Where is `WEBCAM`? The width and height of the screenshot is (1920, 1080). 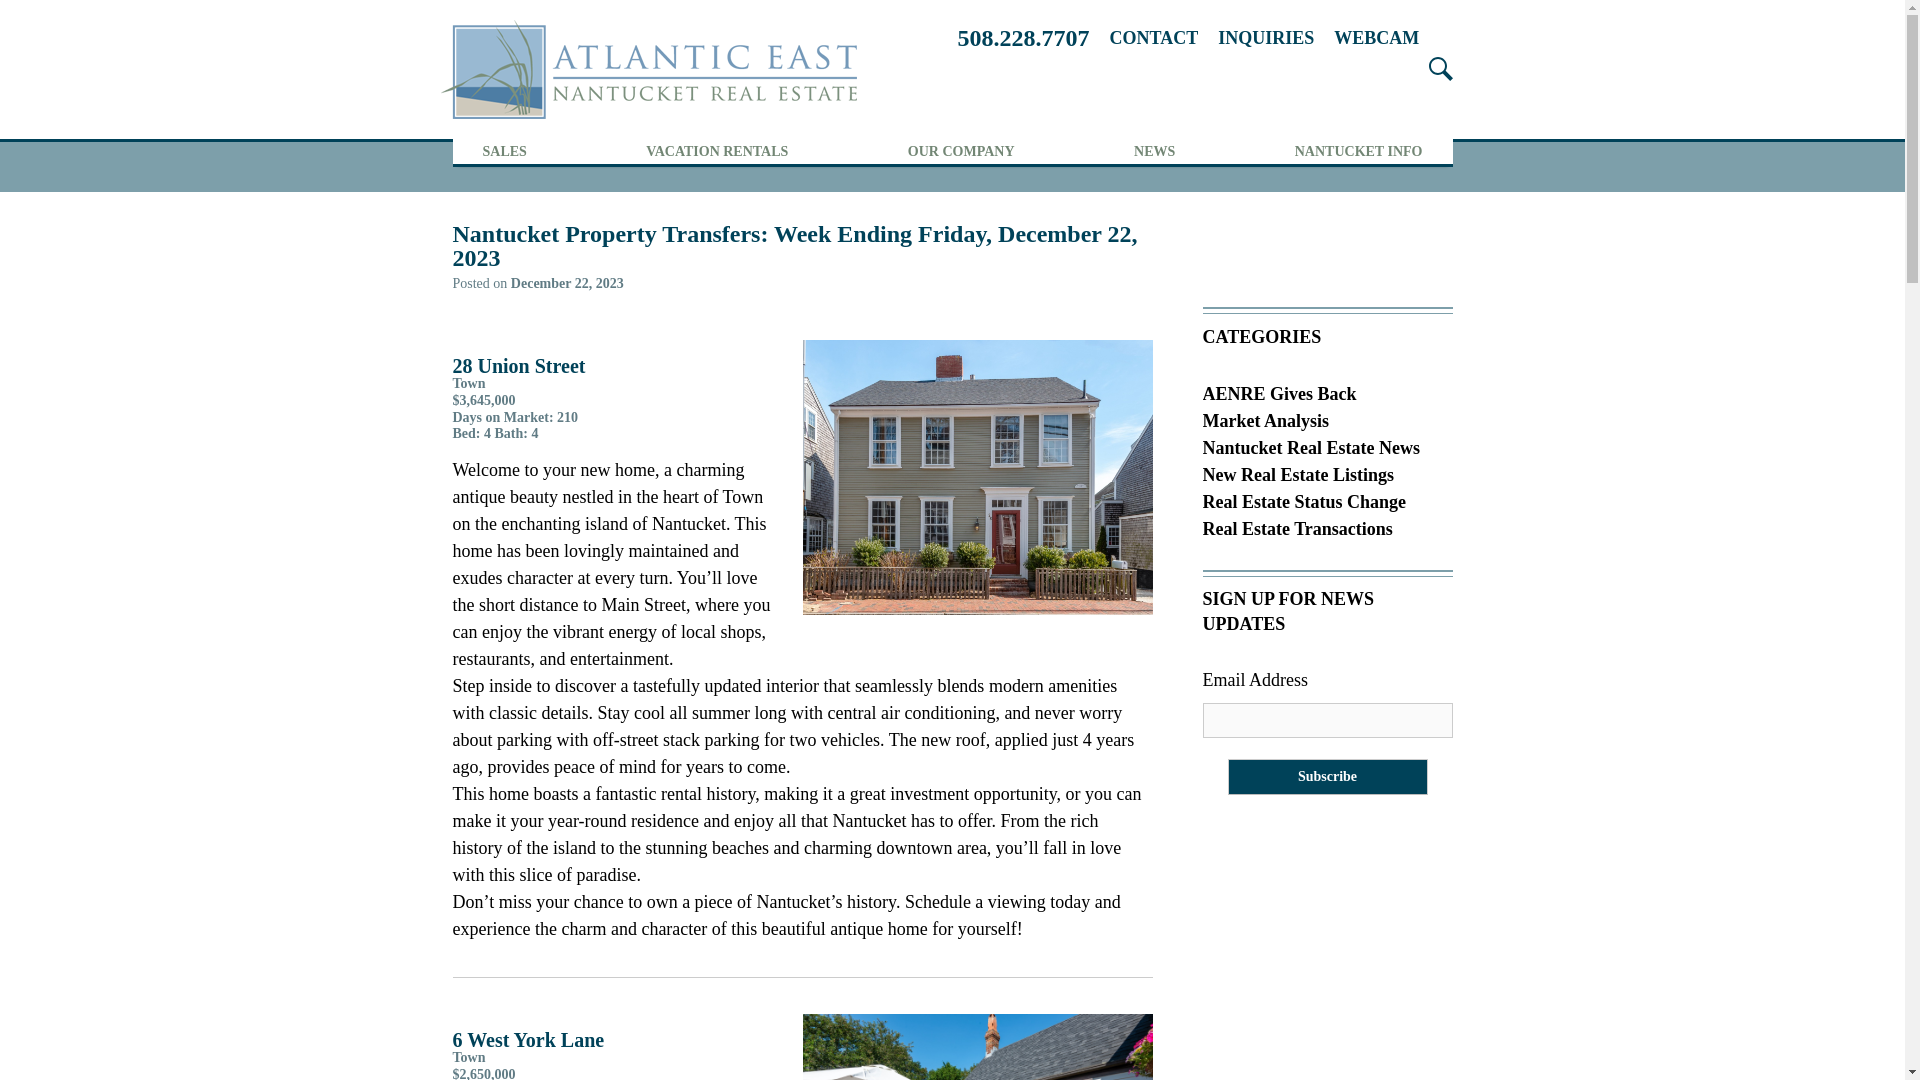 WEBCAM is located at coordinates (1376, 38).